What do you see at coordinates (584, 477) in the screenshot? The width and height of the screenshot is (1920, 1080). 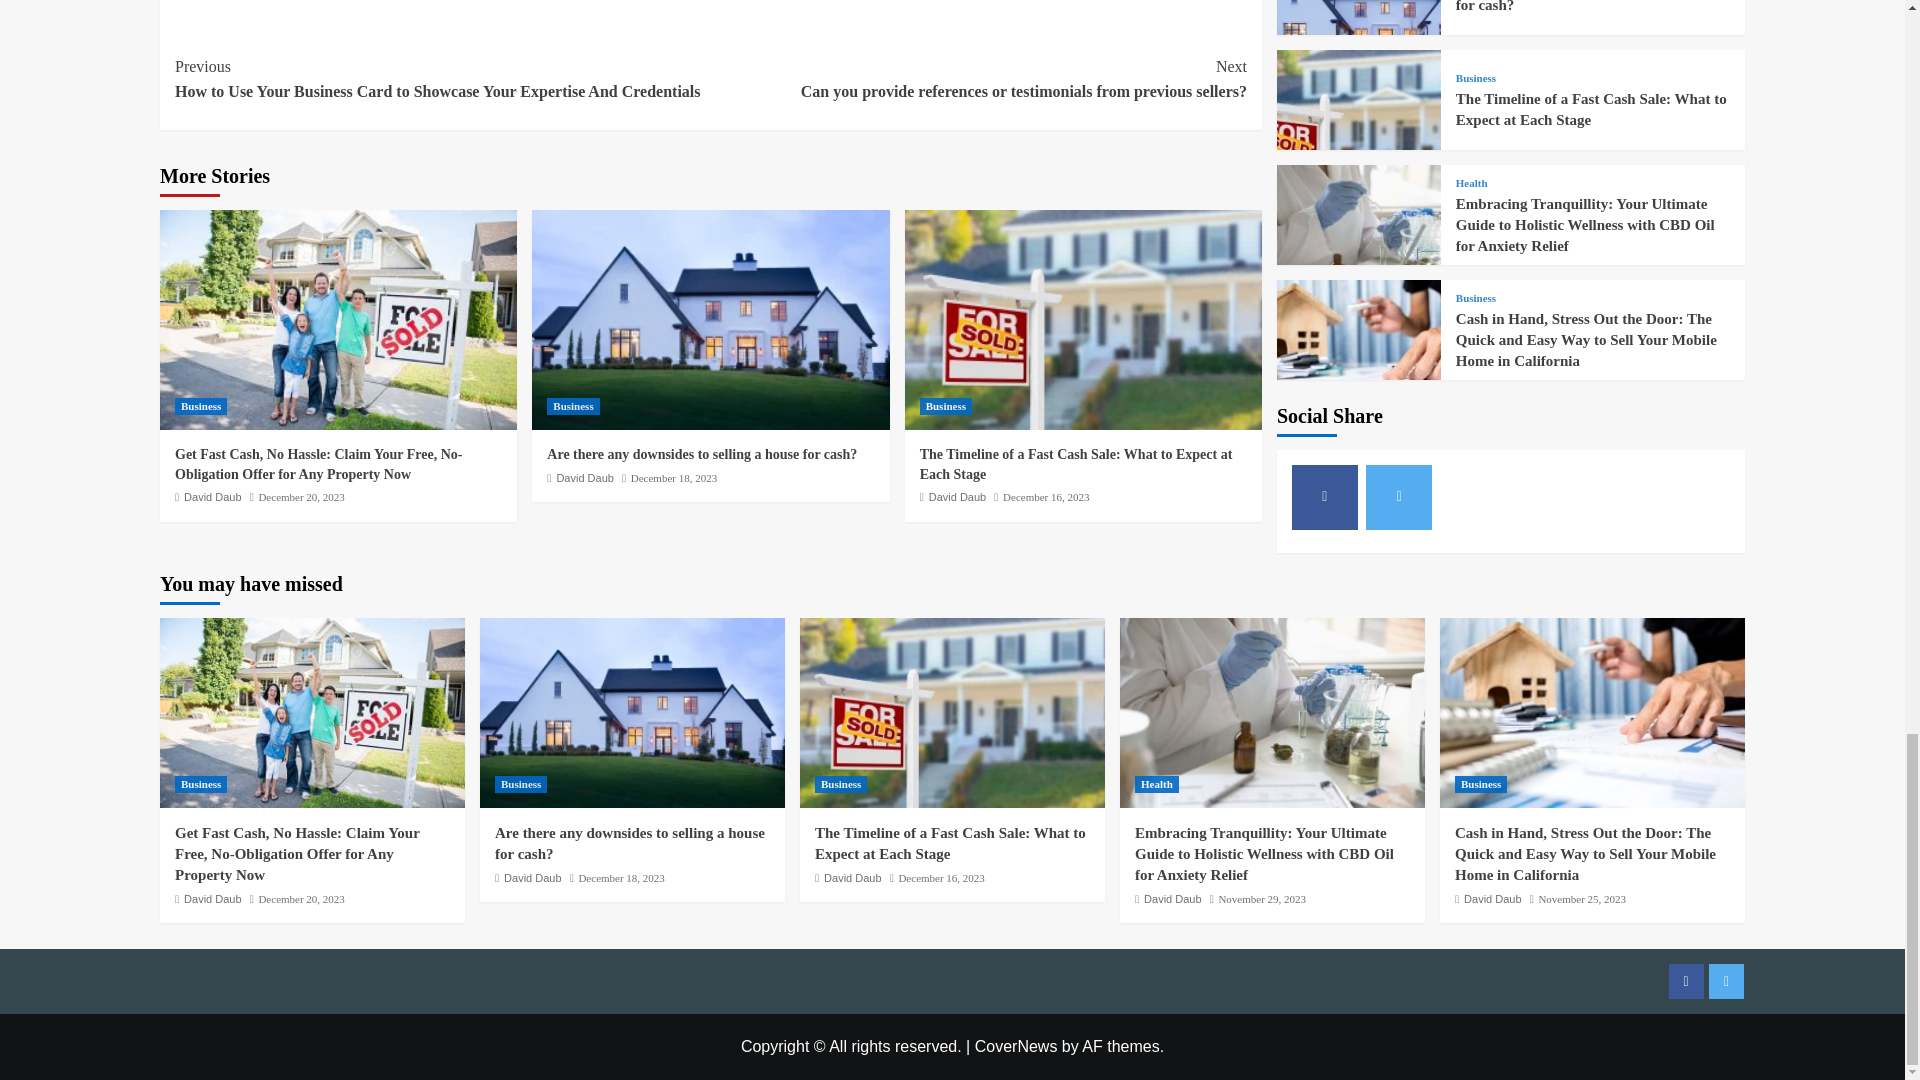 I see `David Daub` at bounding box center [584, 477].